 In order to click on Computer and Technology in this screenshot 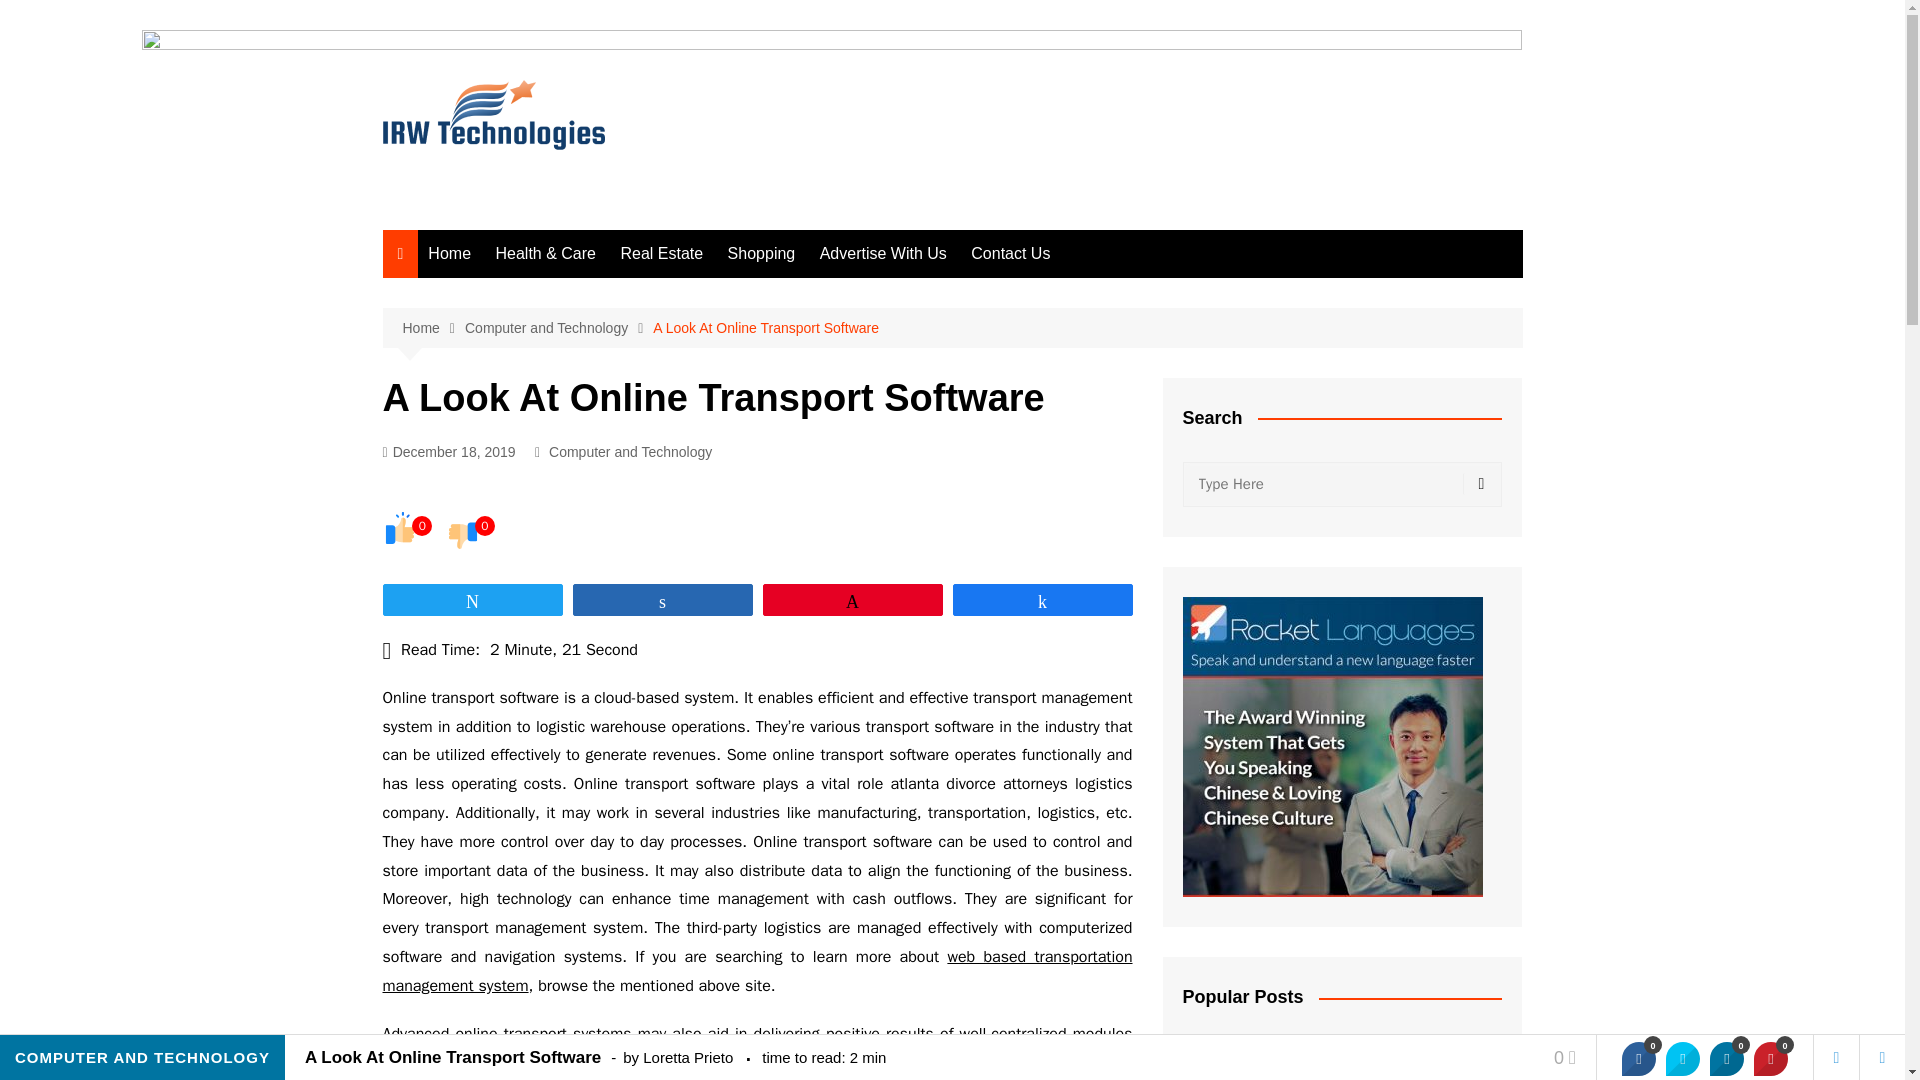, I will do `click(630, 452)`.